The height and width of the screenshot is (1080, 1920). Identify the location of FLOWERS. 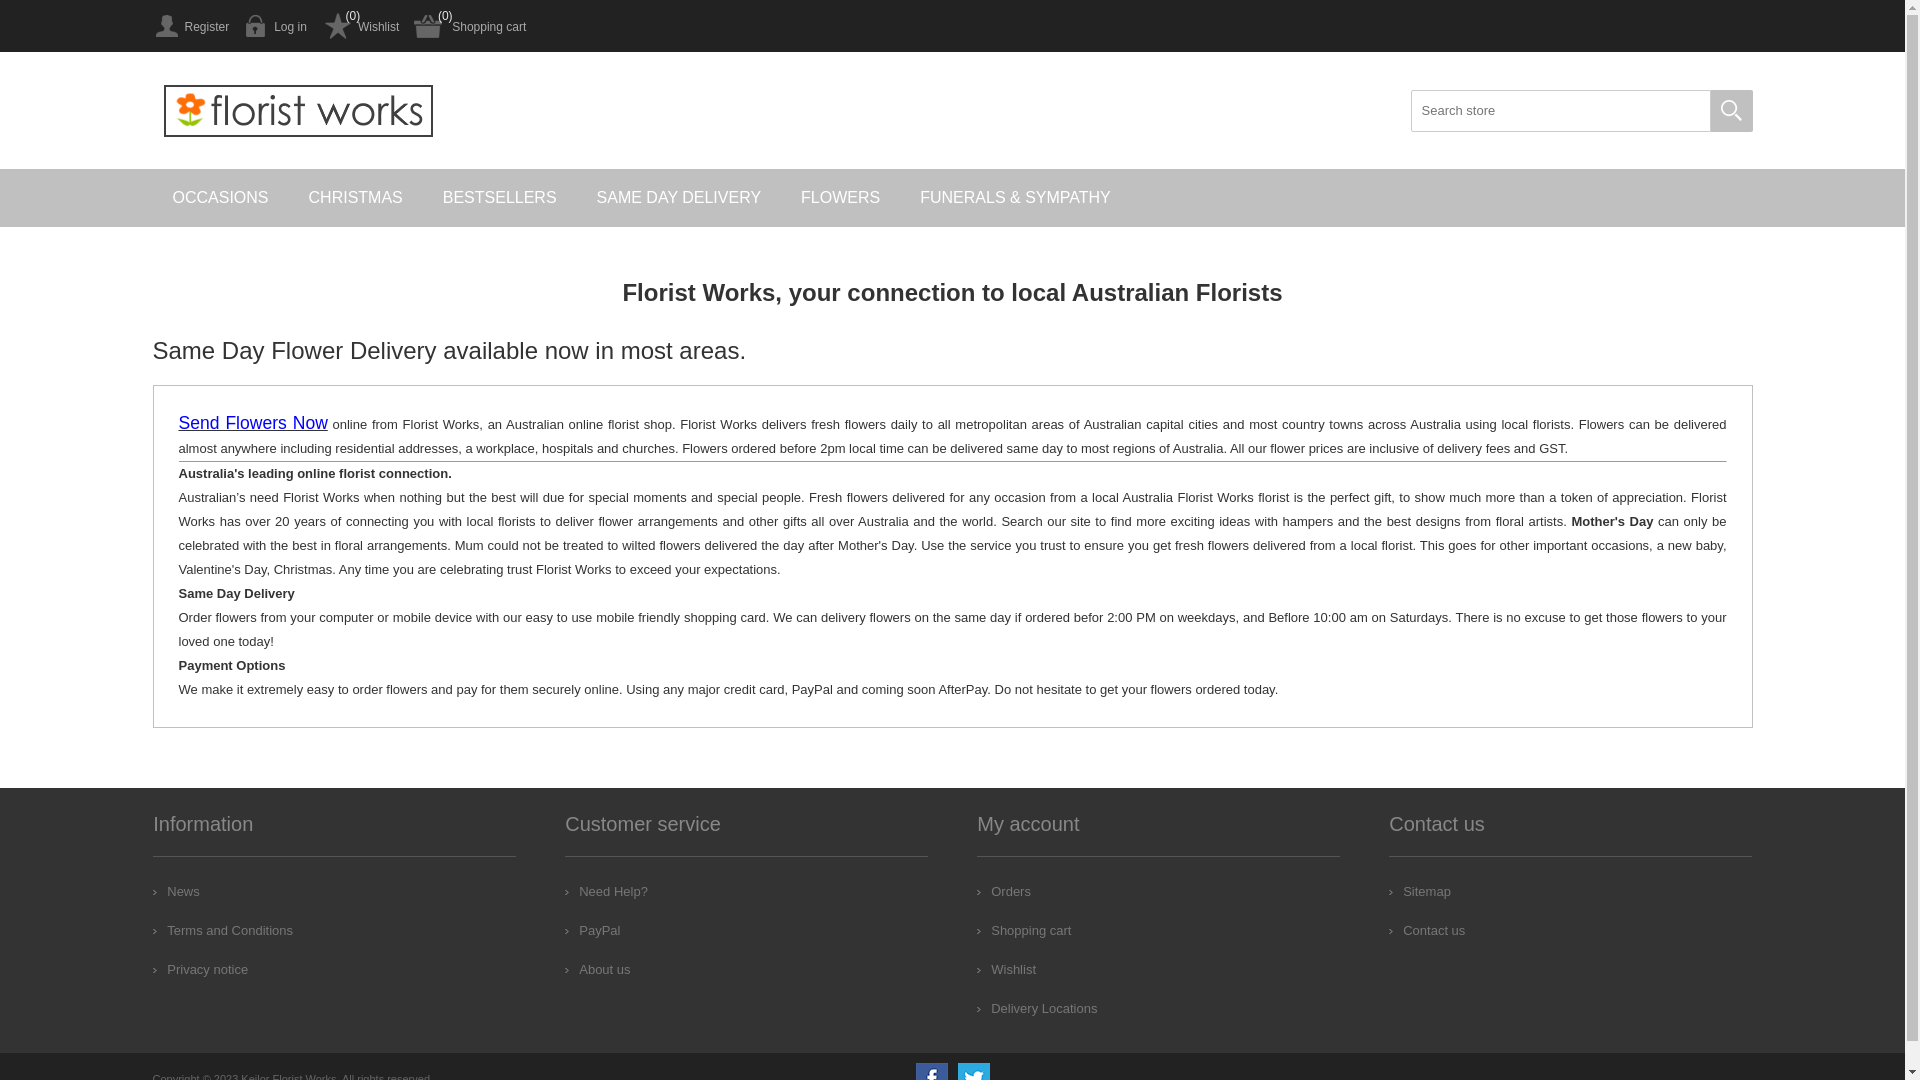
(840, 198).